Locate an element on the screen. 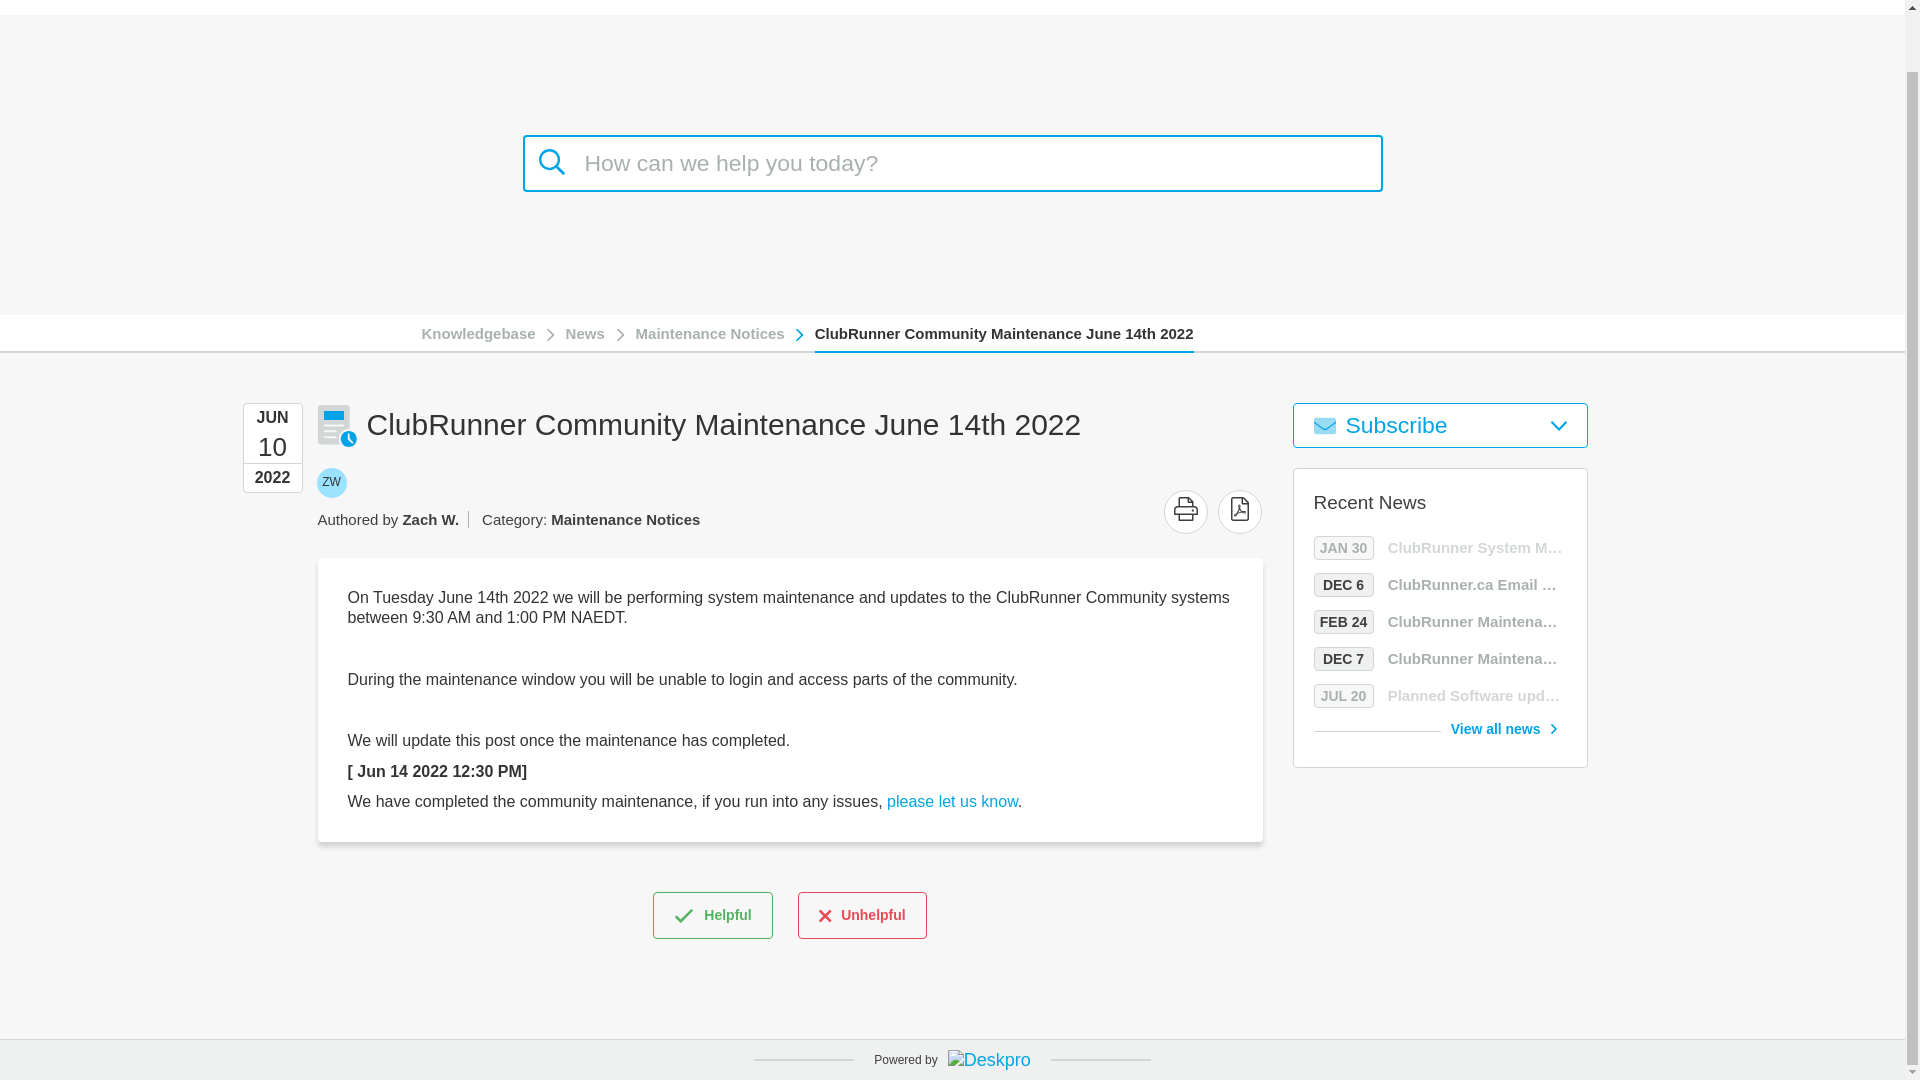 The width and height of the screenshot is (1920, 1080). please let us know is located at coordinates (1440, 585).